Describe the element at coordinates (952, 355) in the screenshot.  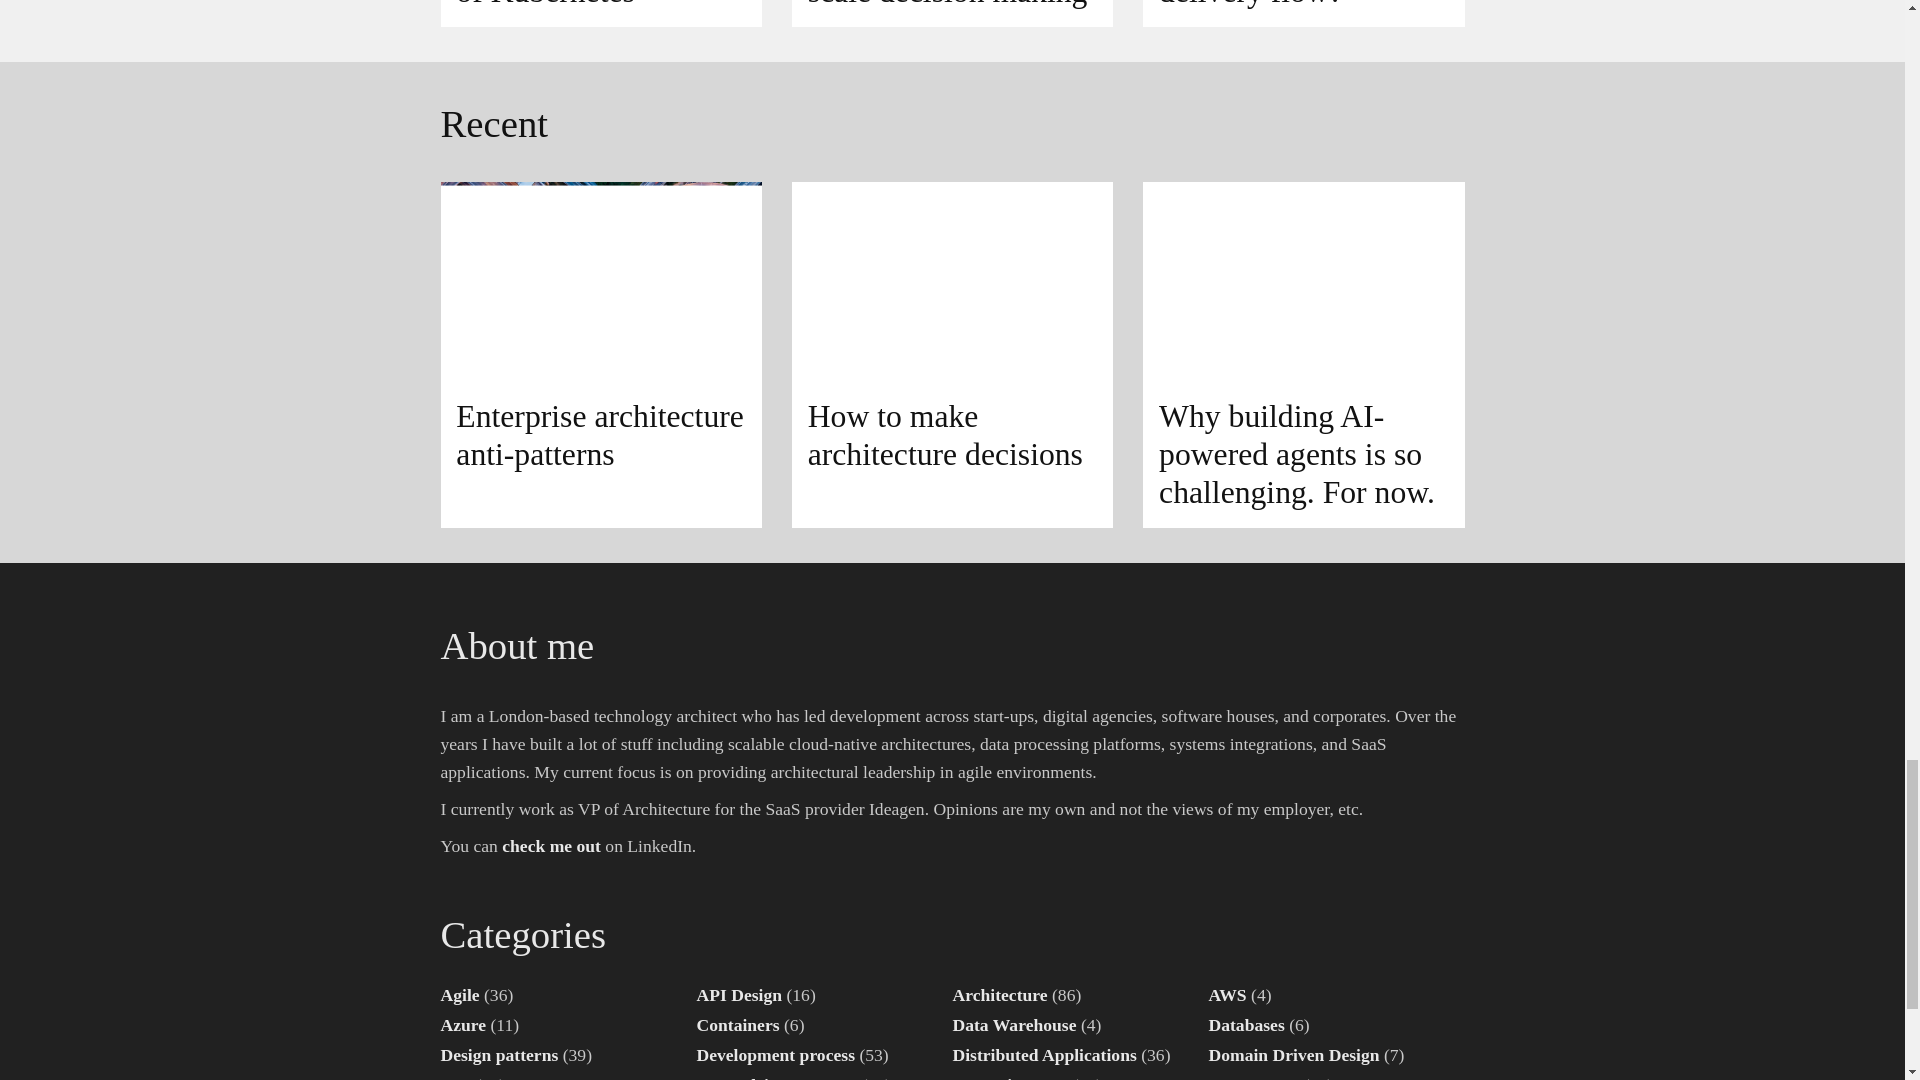
I see `How to make architecture decisions` at that location.